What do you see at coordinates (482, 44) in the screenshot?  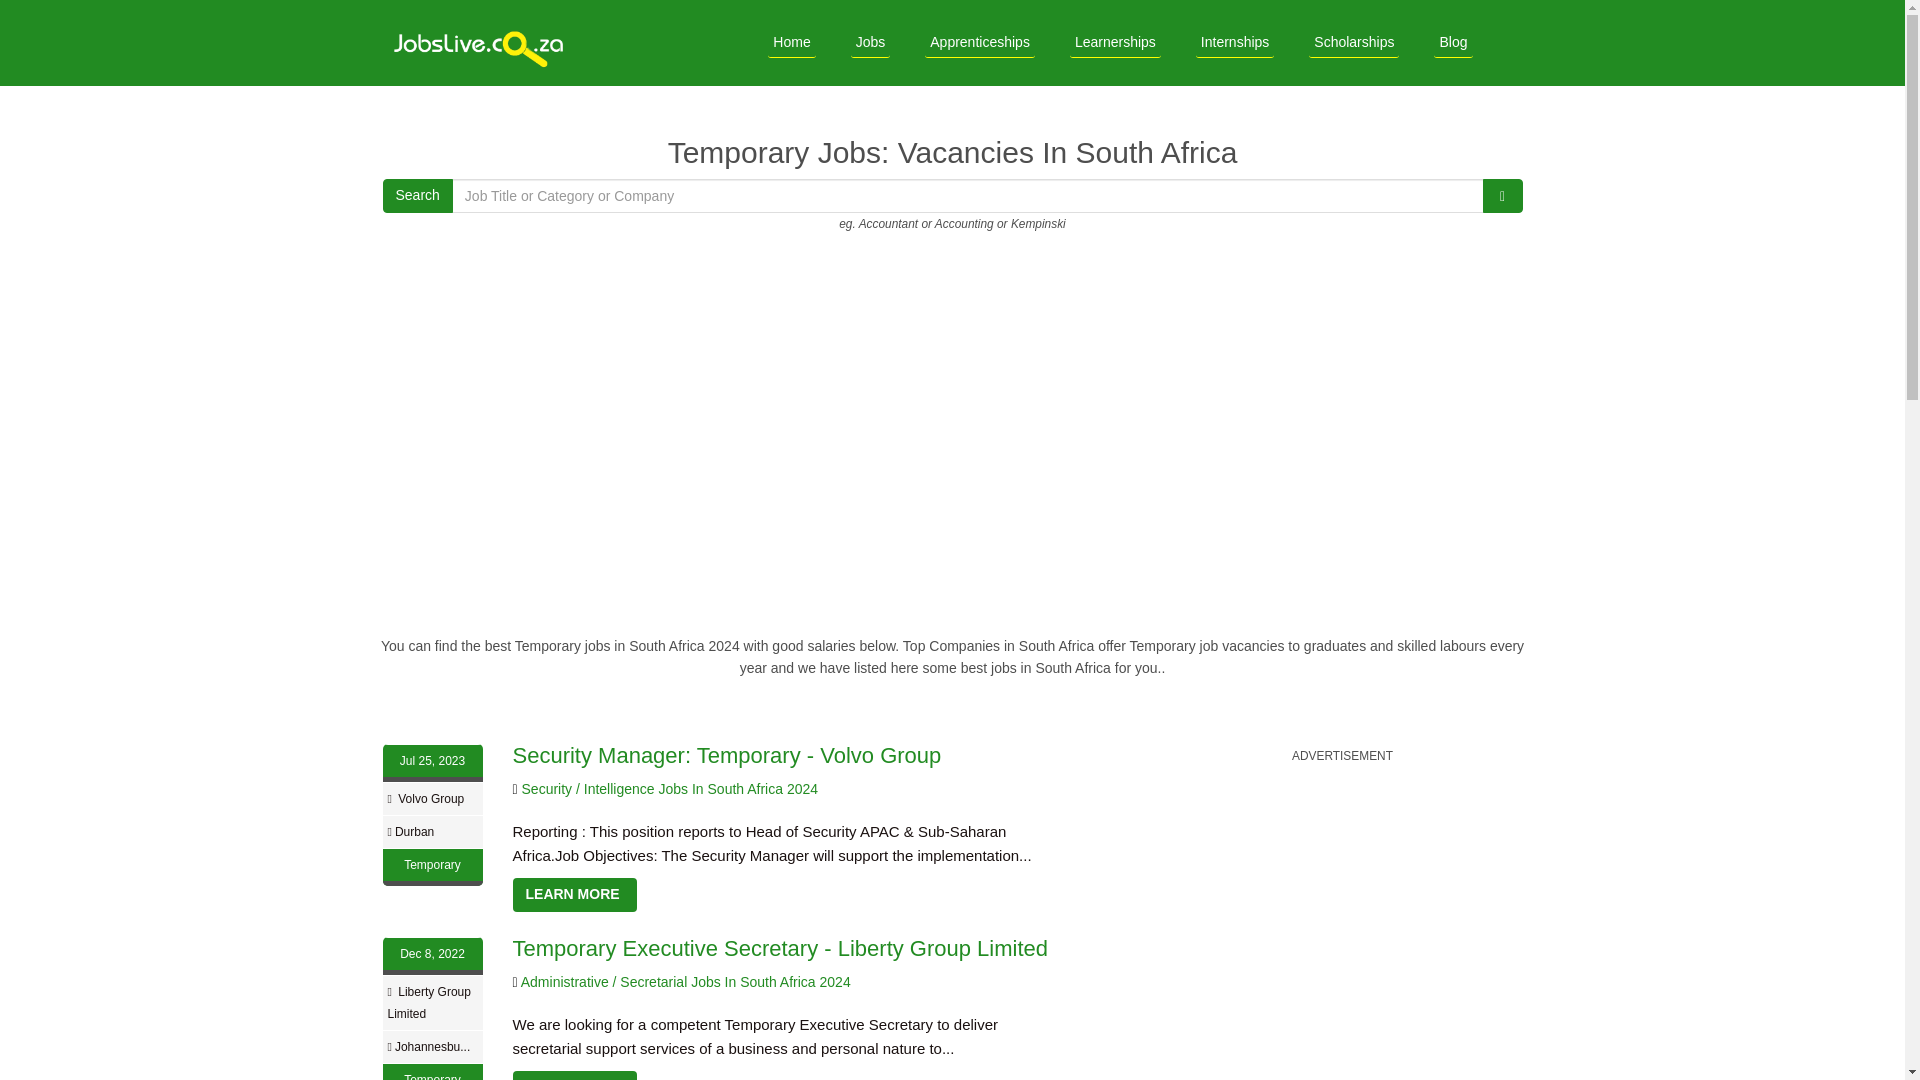 I see `jobs in south africa` at bounding box center [482, 44].